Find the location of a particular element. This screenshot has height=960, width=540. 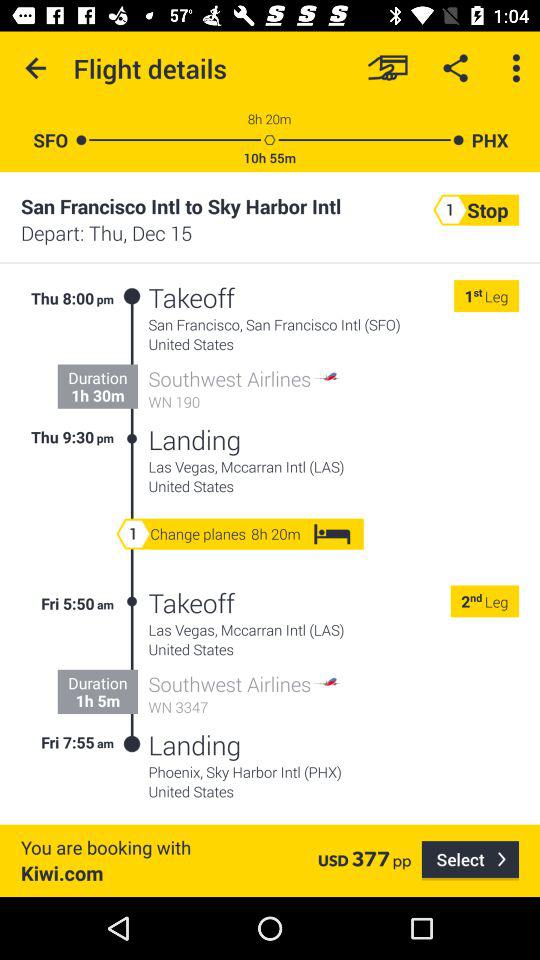

select icon to the left of flight details item is located at coordinates (36, 68).